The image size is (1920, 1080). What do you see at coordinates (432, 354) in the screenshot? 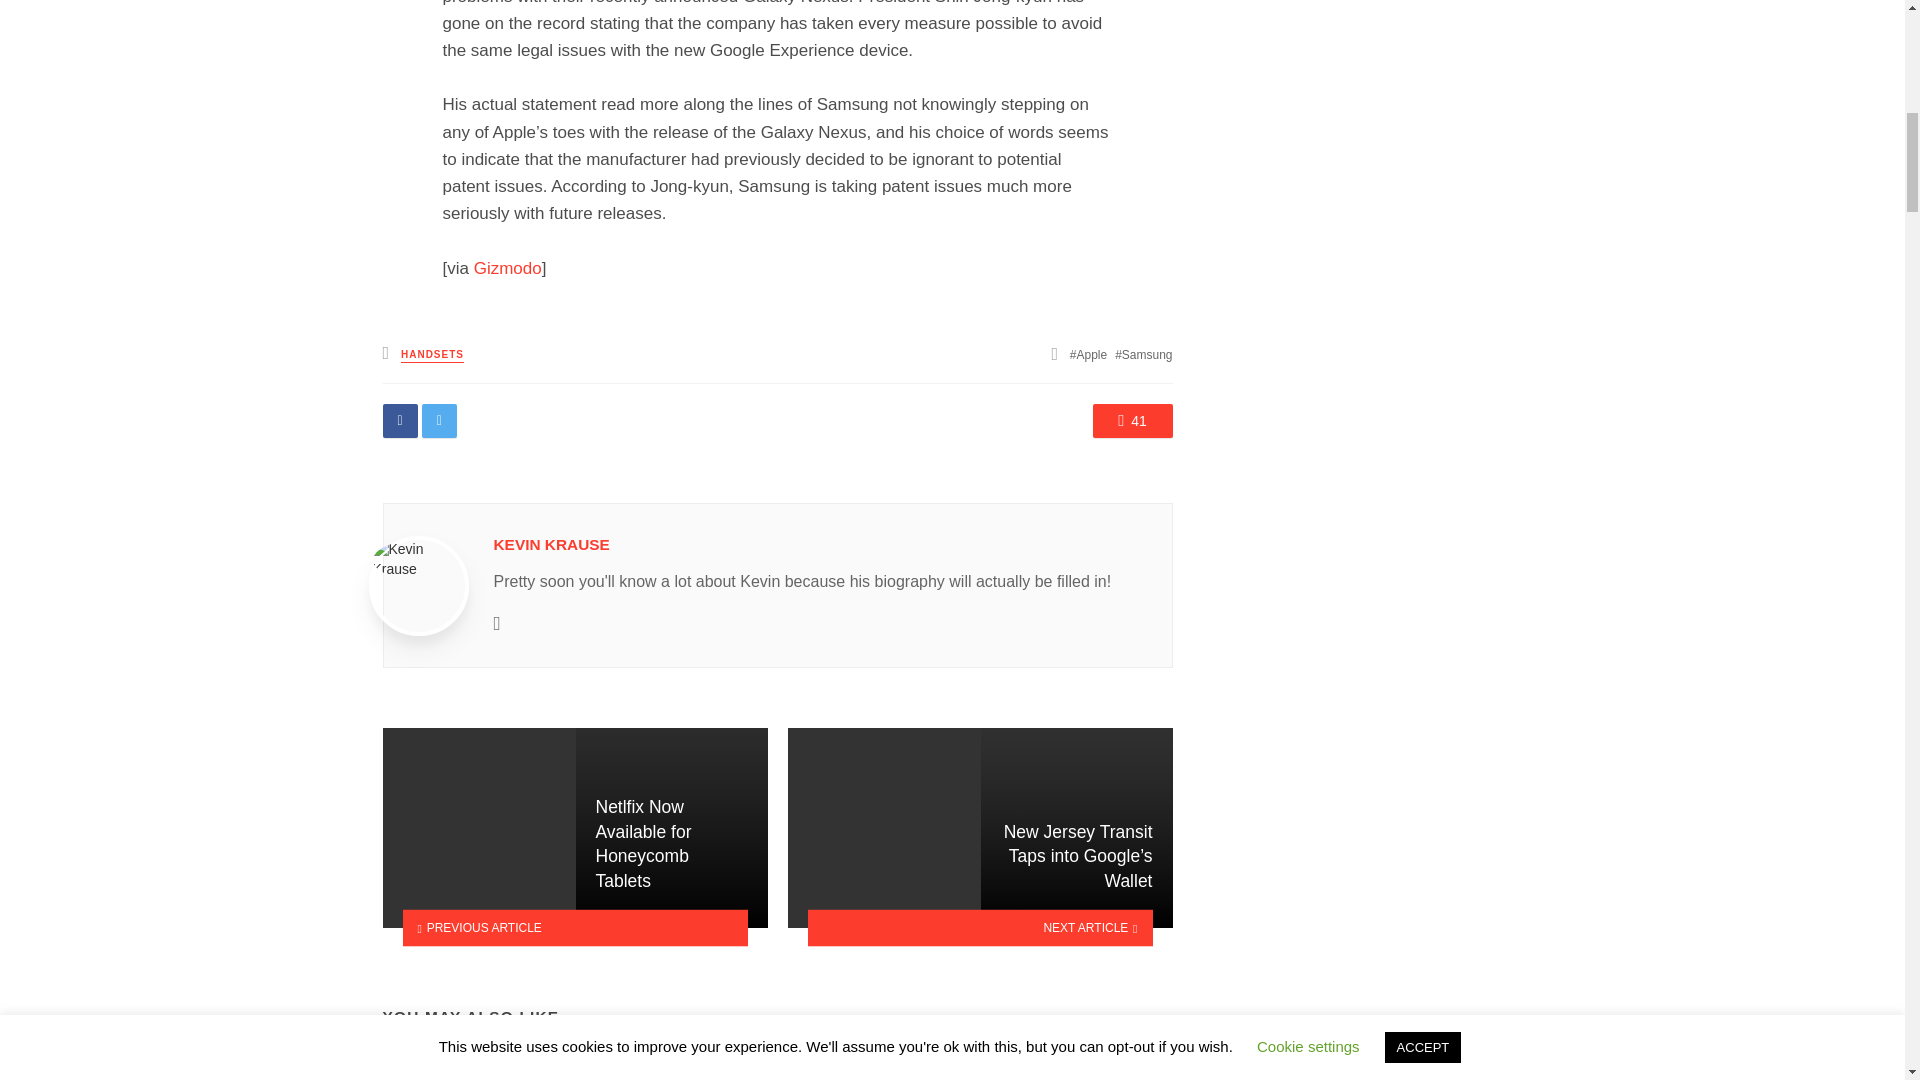
I see `HANDSETS` at bounding box center [432, 354].